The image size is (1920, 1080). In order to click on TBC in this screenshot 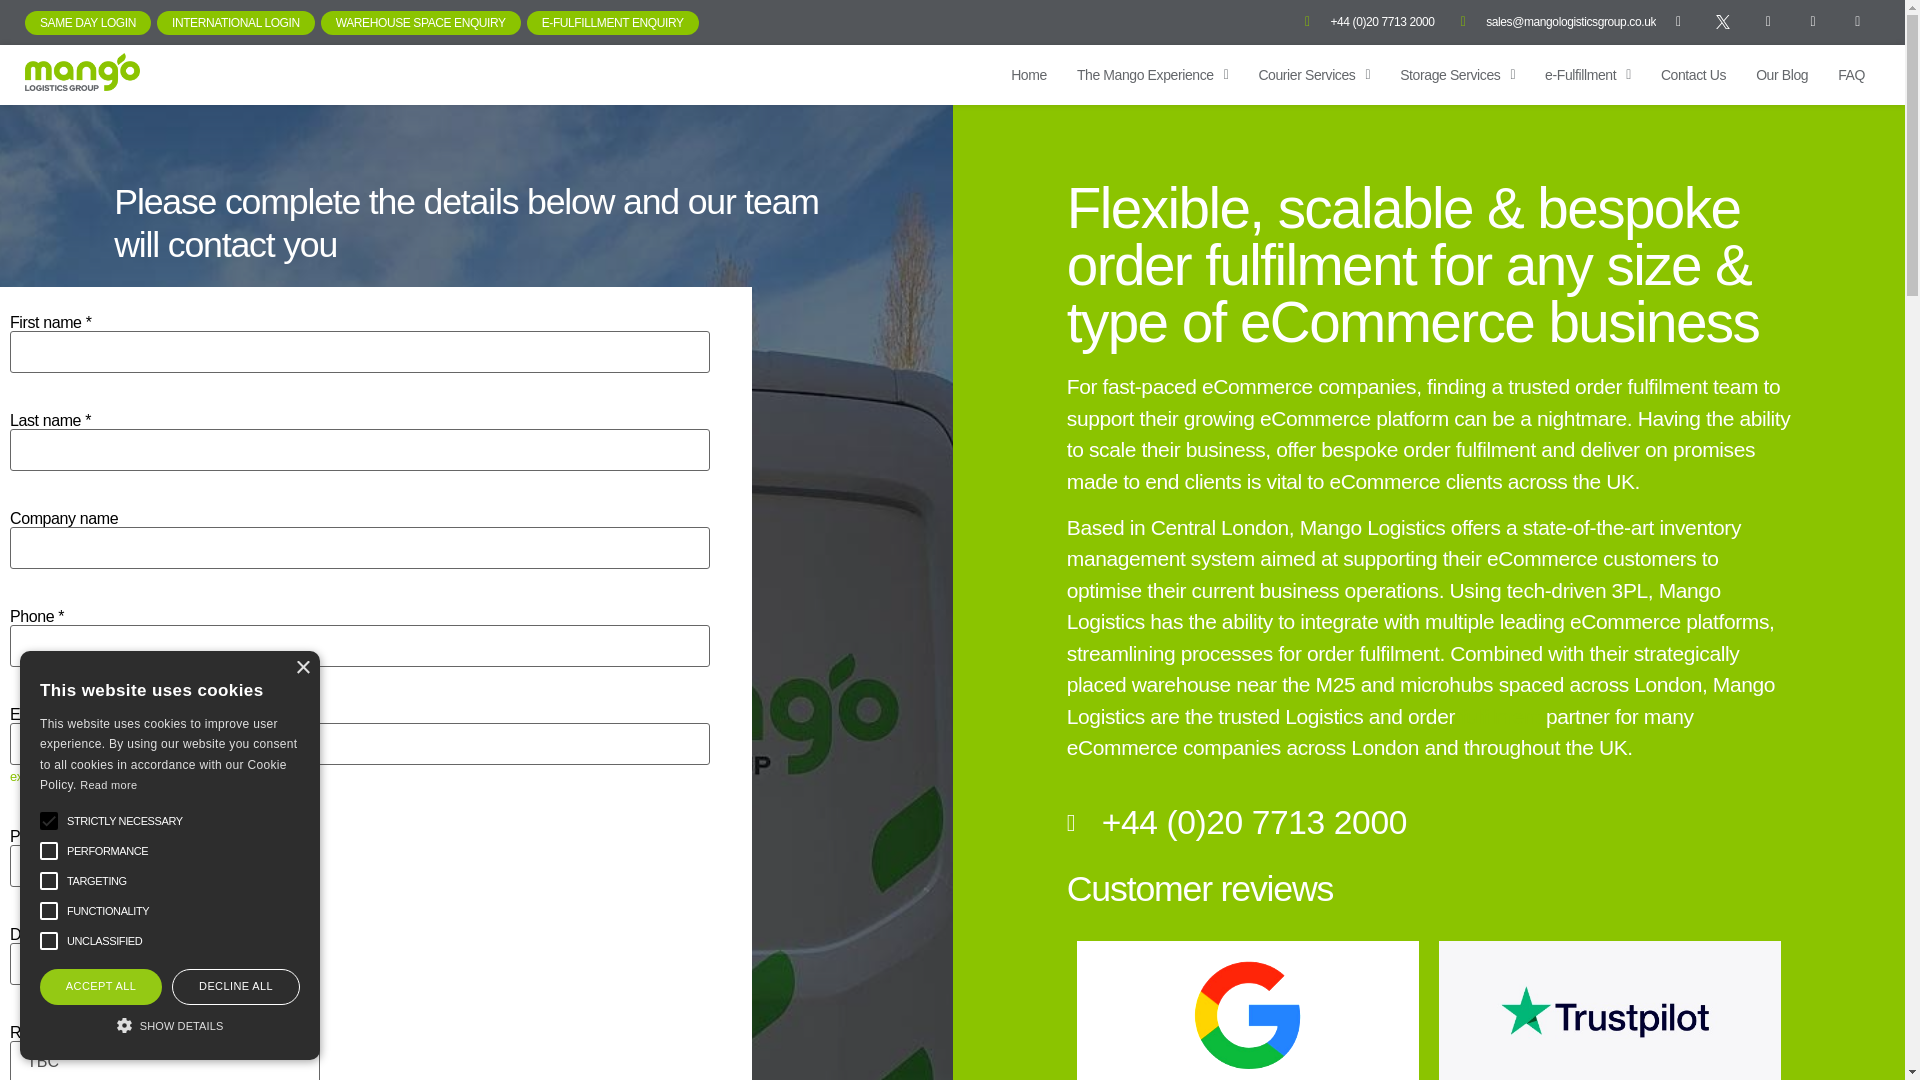, I will do `click(164, 963)`.